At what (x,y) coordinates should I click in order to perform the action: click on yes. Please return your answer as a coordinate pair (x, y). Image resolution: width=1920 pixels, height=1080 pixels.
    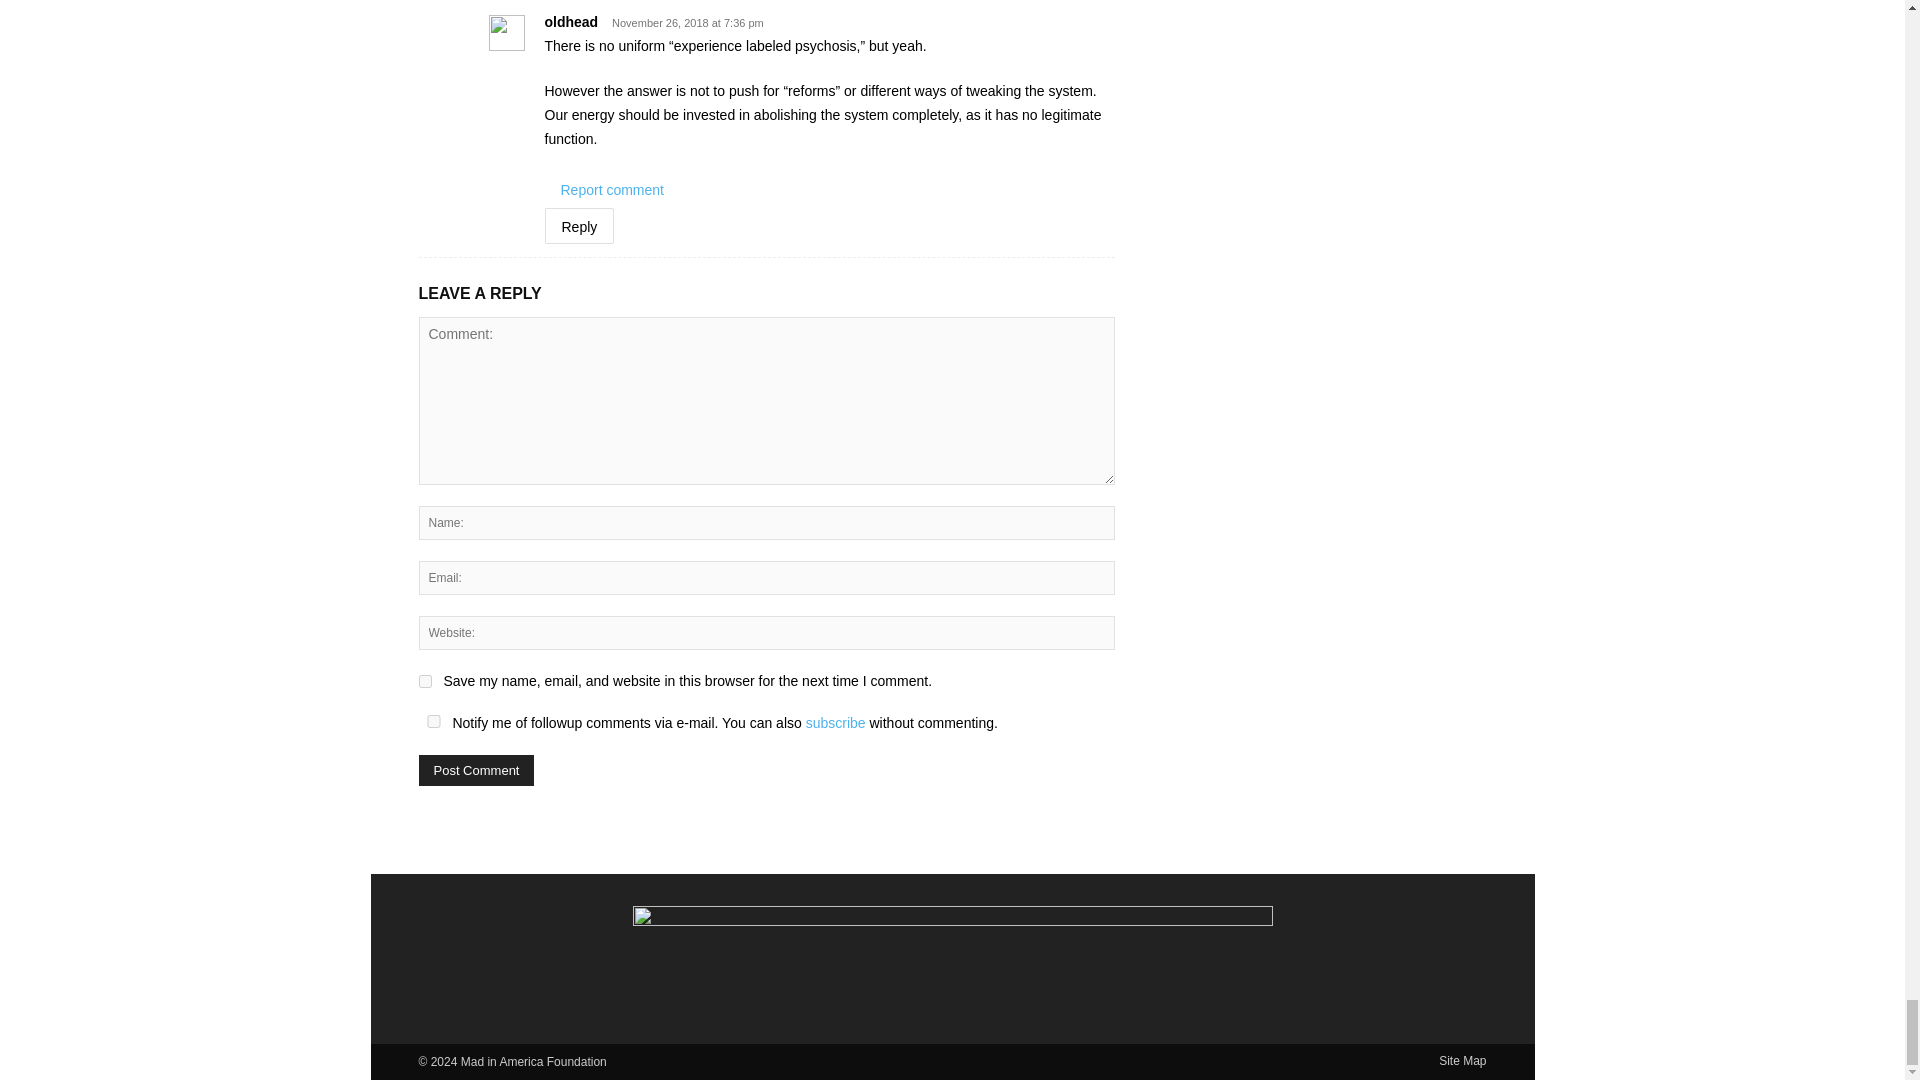
    Looking at the image, I should click on (432, 720).